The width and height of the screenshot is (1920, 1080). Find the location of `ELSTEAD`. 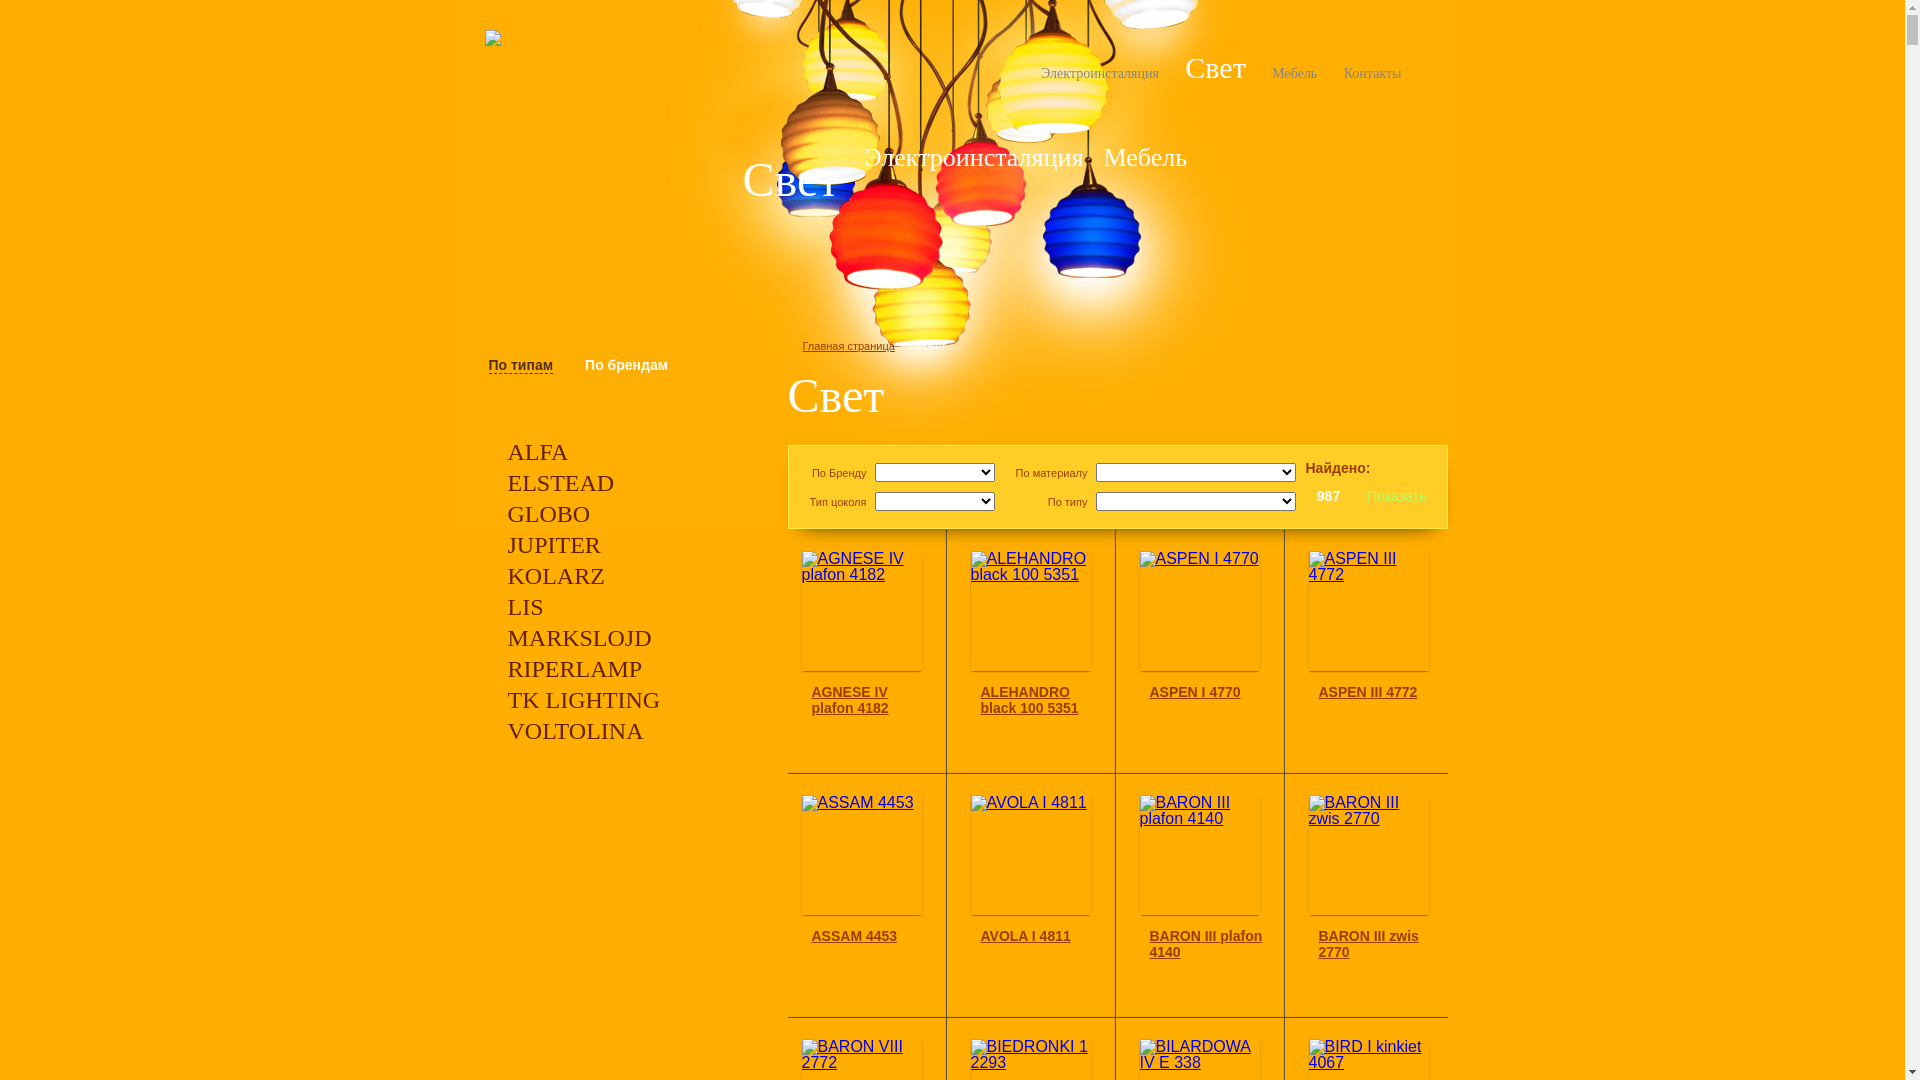

ELSTEAD is located at coordinates (562, 483).